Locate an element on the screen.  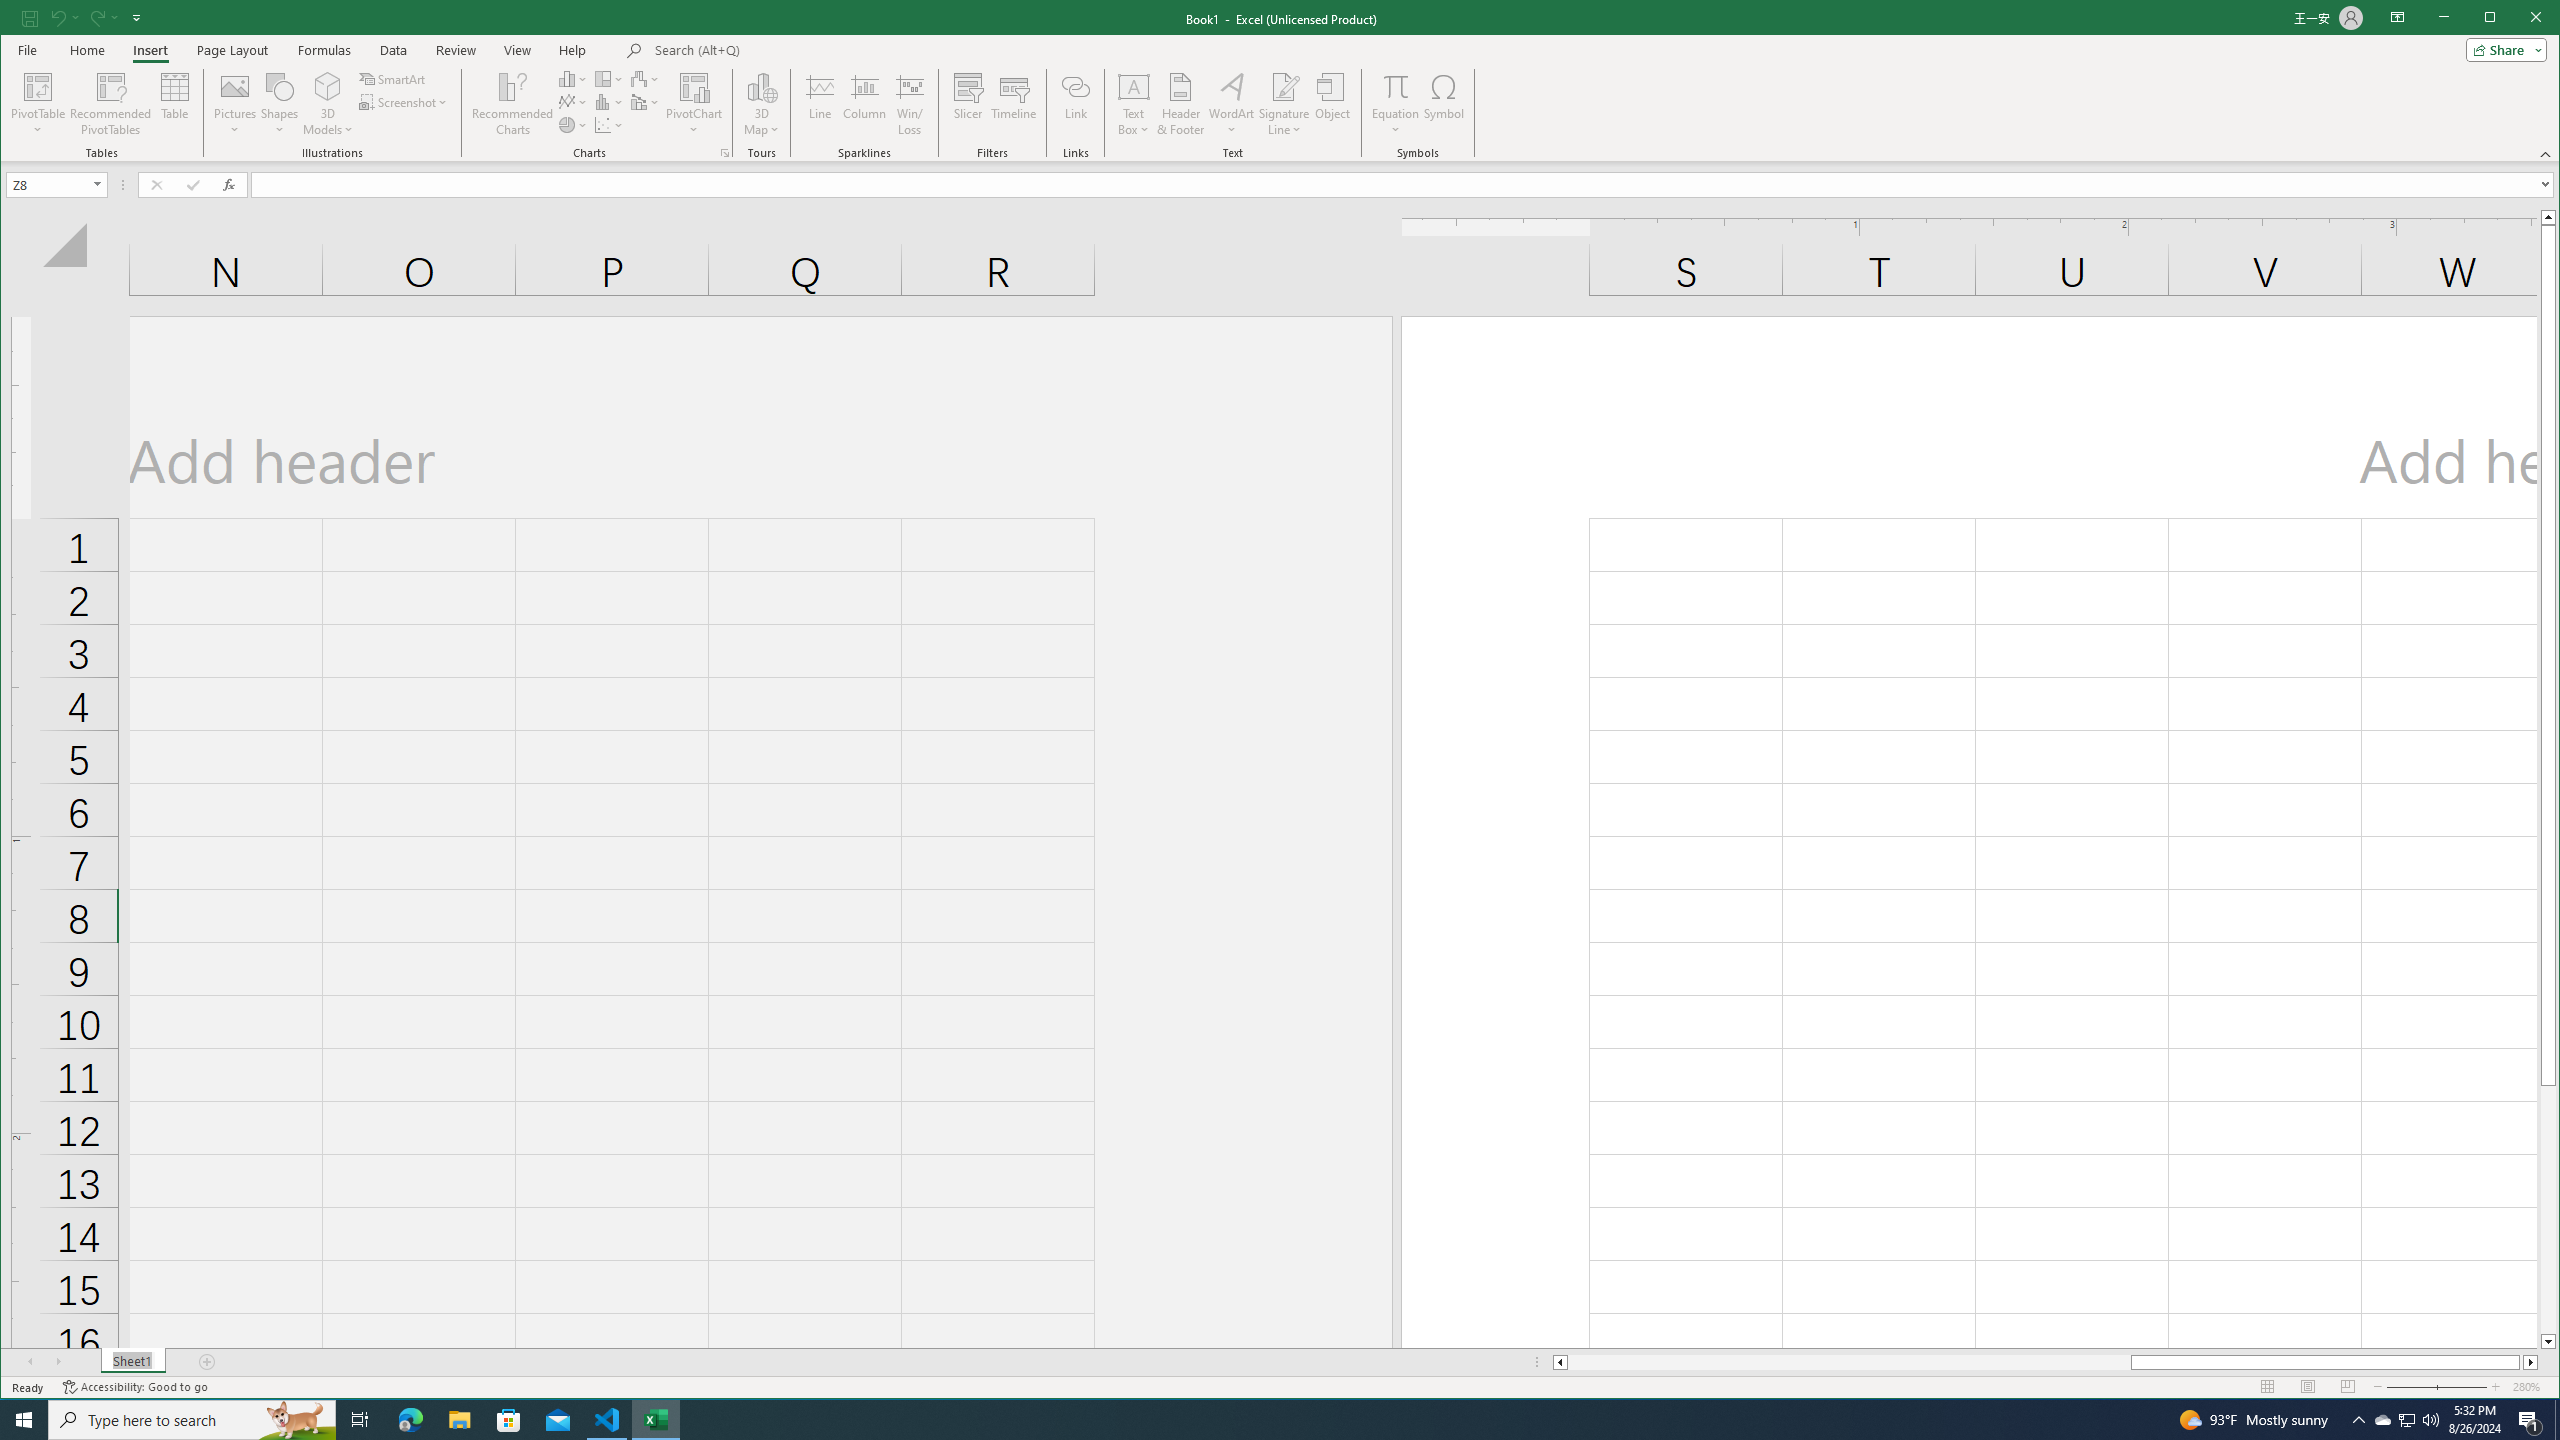
Home is located at coordinates (86, 50).